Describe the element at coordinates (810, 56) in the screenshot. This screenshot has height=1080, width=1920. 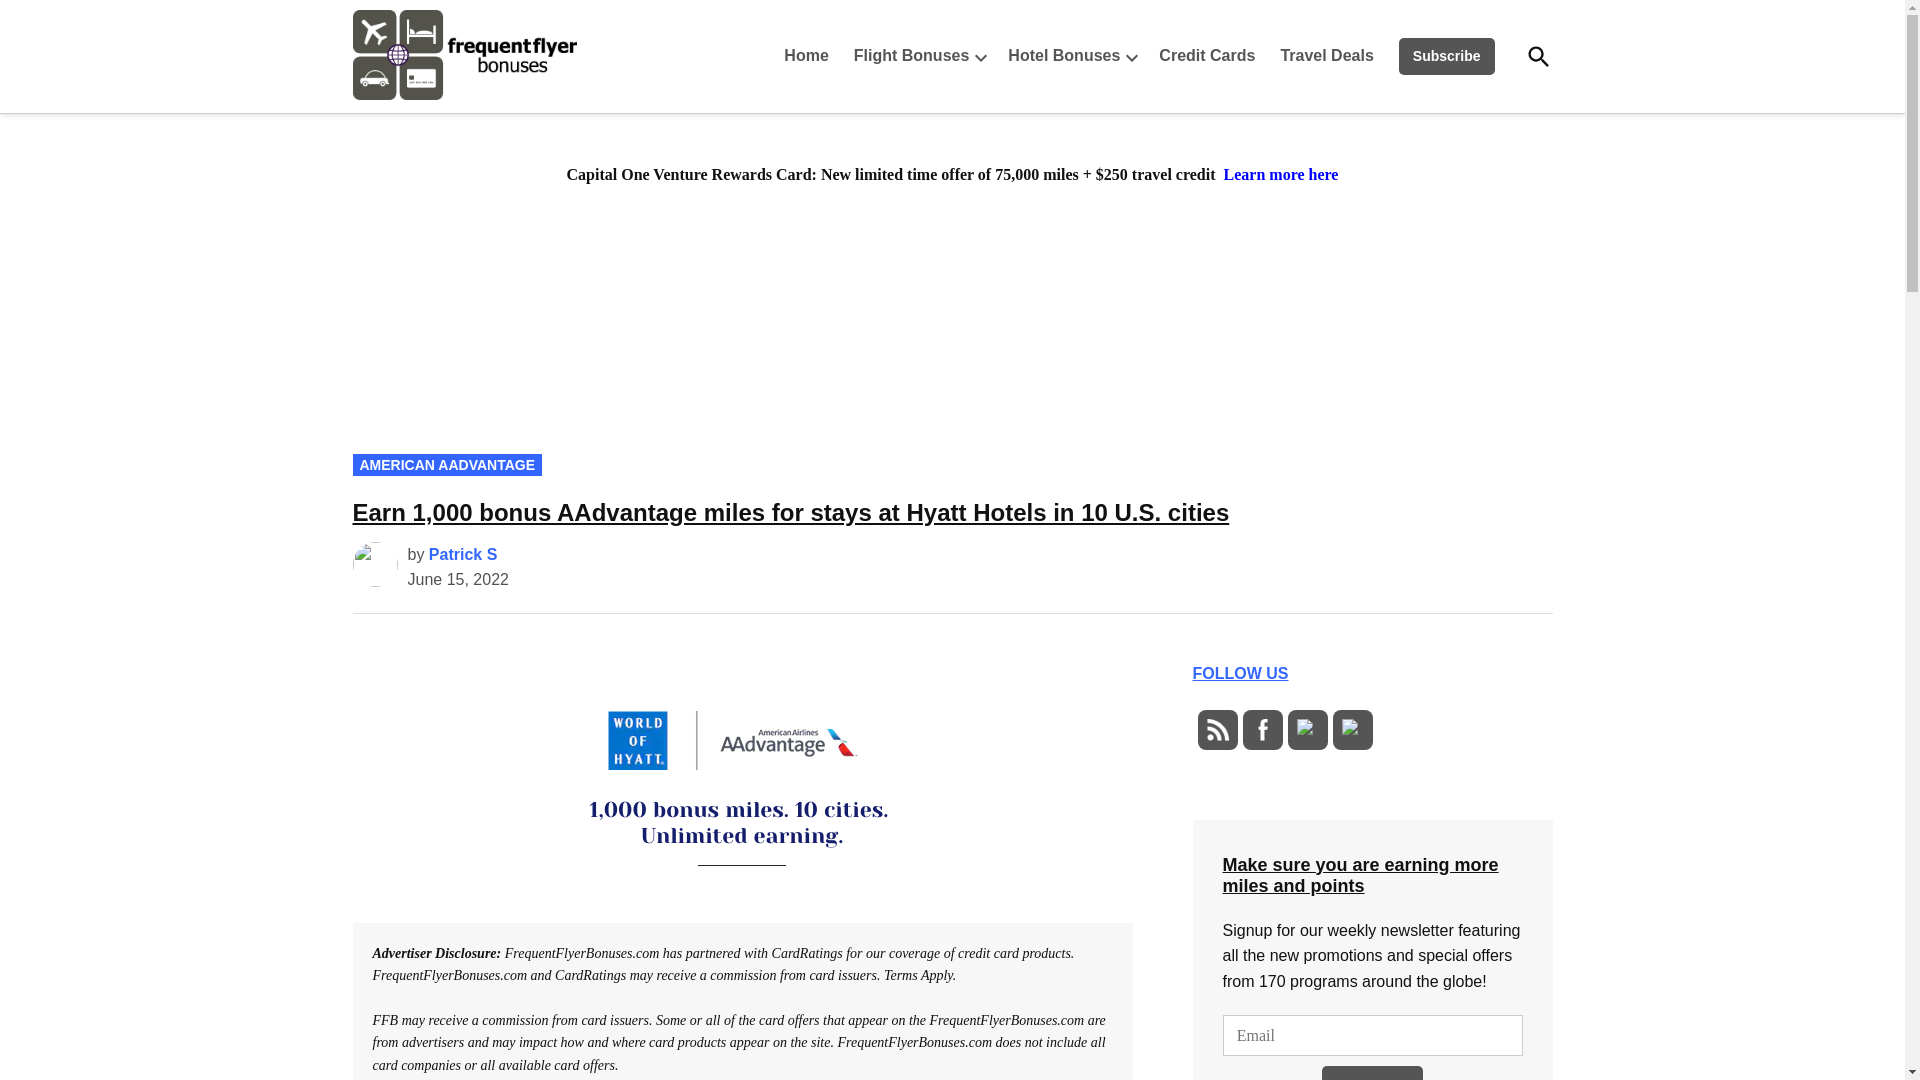
I see `Home` at that location.